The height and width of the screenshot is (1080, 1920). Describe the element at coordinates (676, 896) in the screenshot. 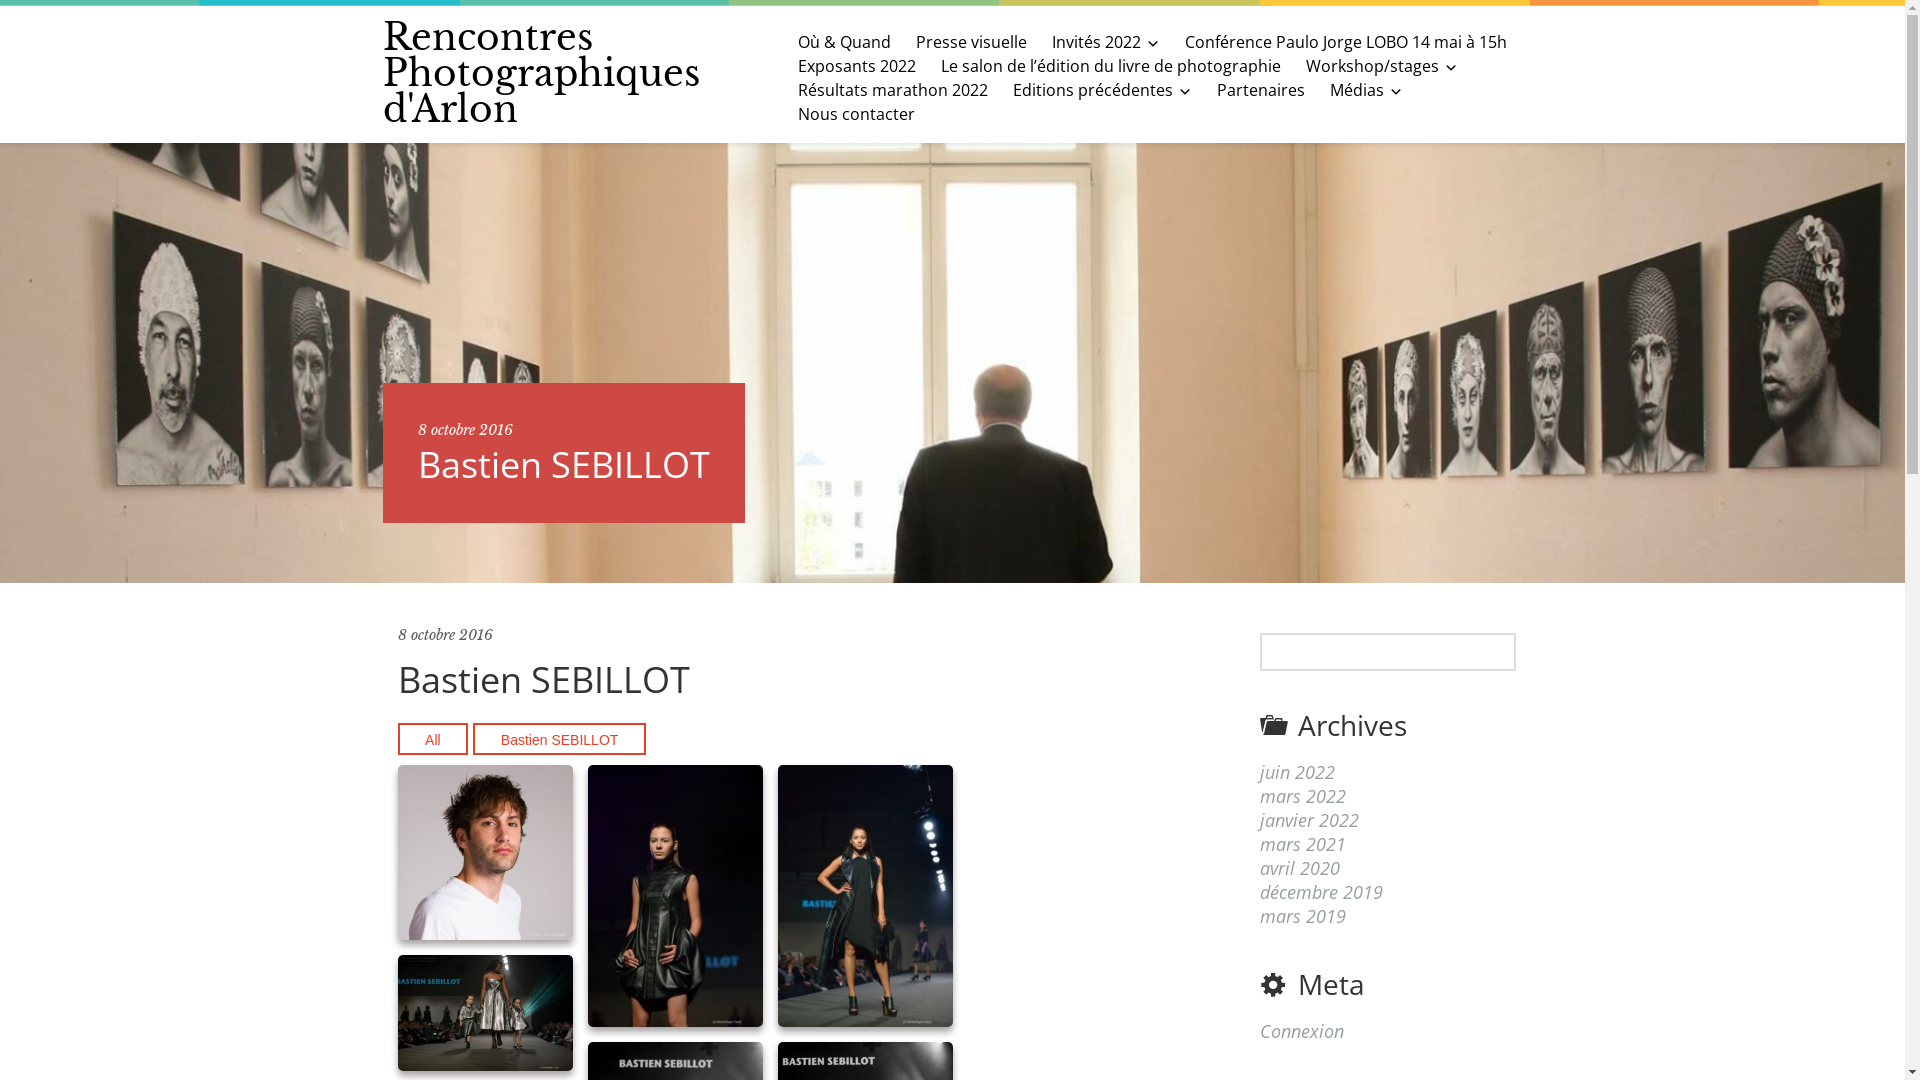

I see `Styliste : Bastien SEBILLOT` at that location.